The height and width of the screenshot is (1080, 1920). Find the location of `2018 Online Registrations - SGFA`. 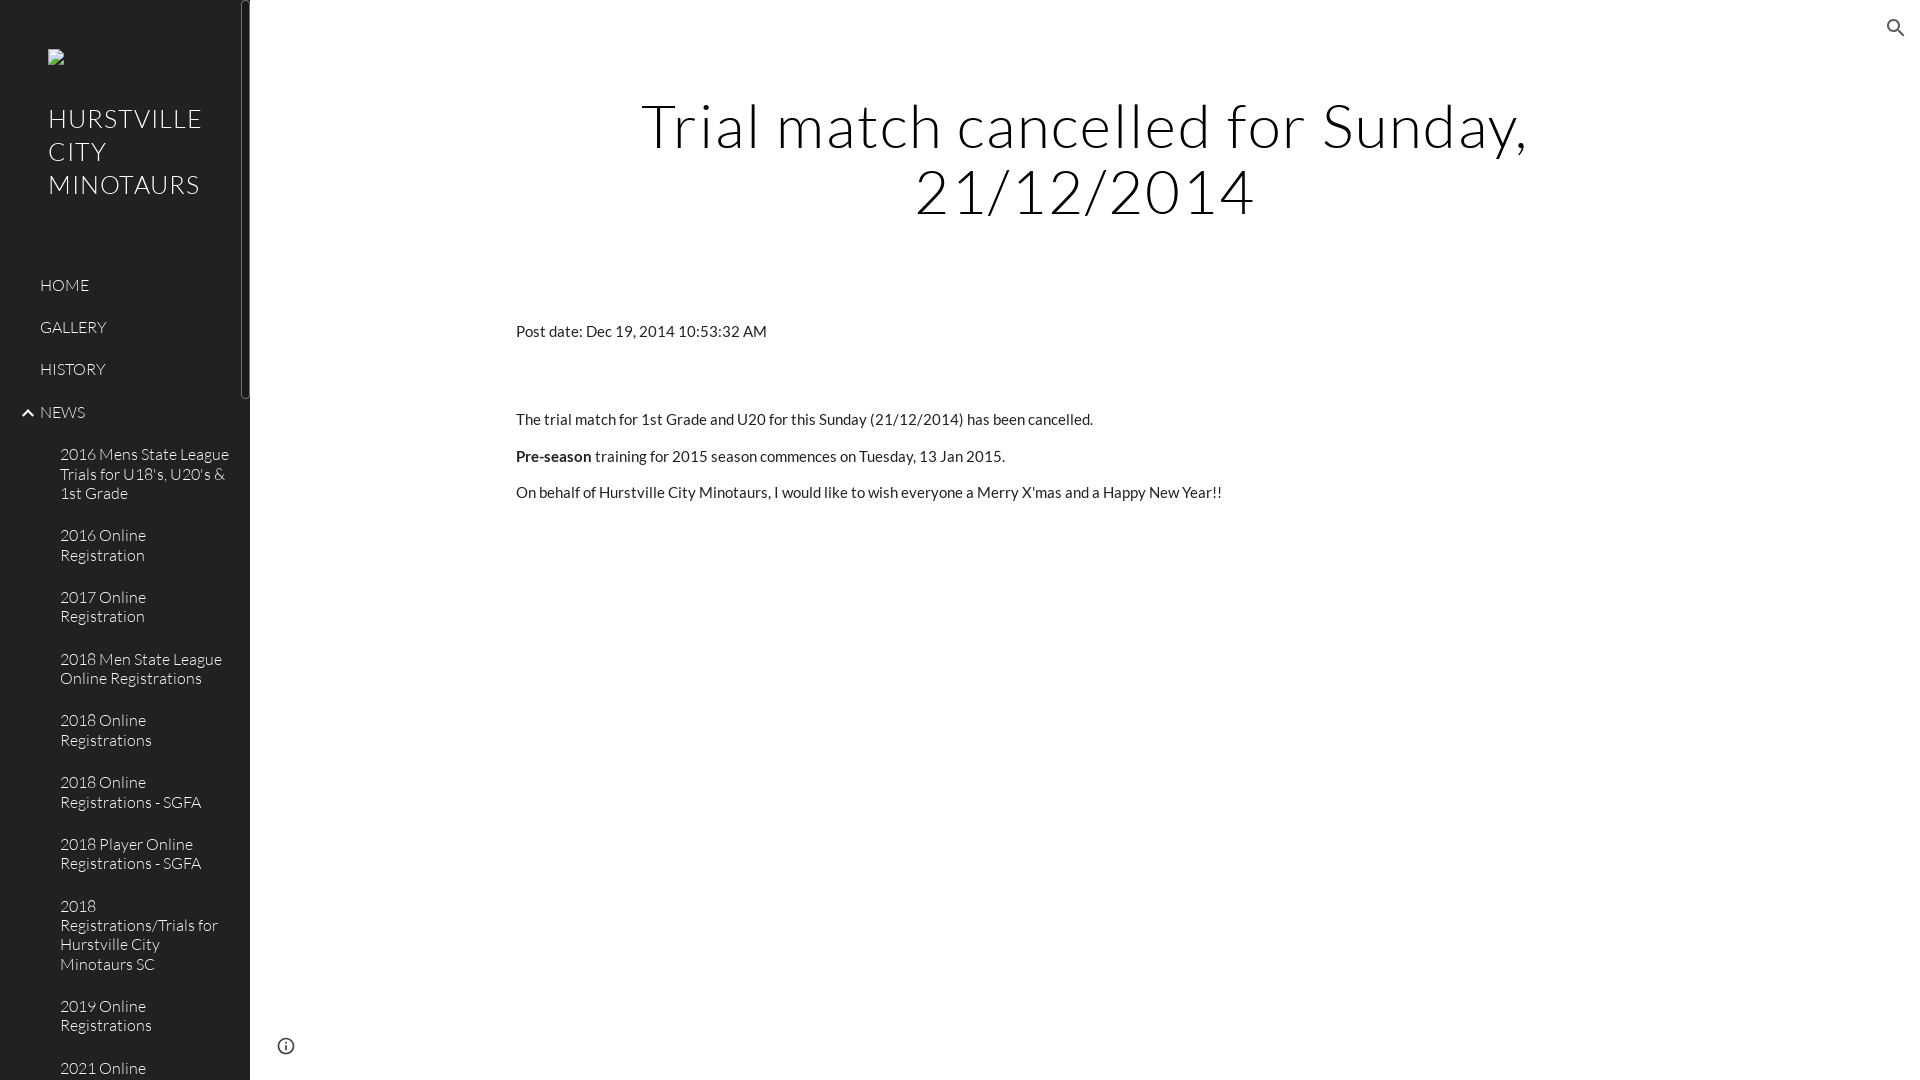

2018 Online Registrations - SGFA is located at coordinates (142, 793).